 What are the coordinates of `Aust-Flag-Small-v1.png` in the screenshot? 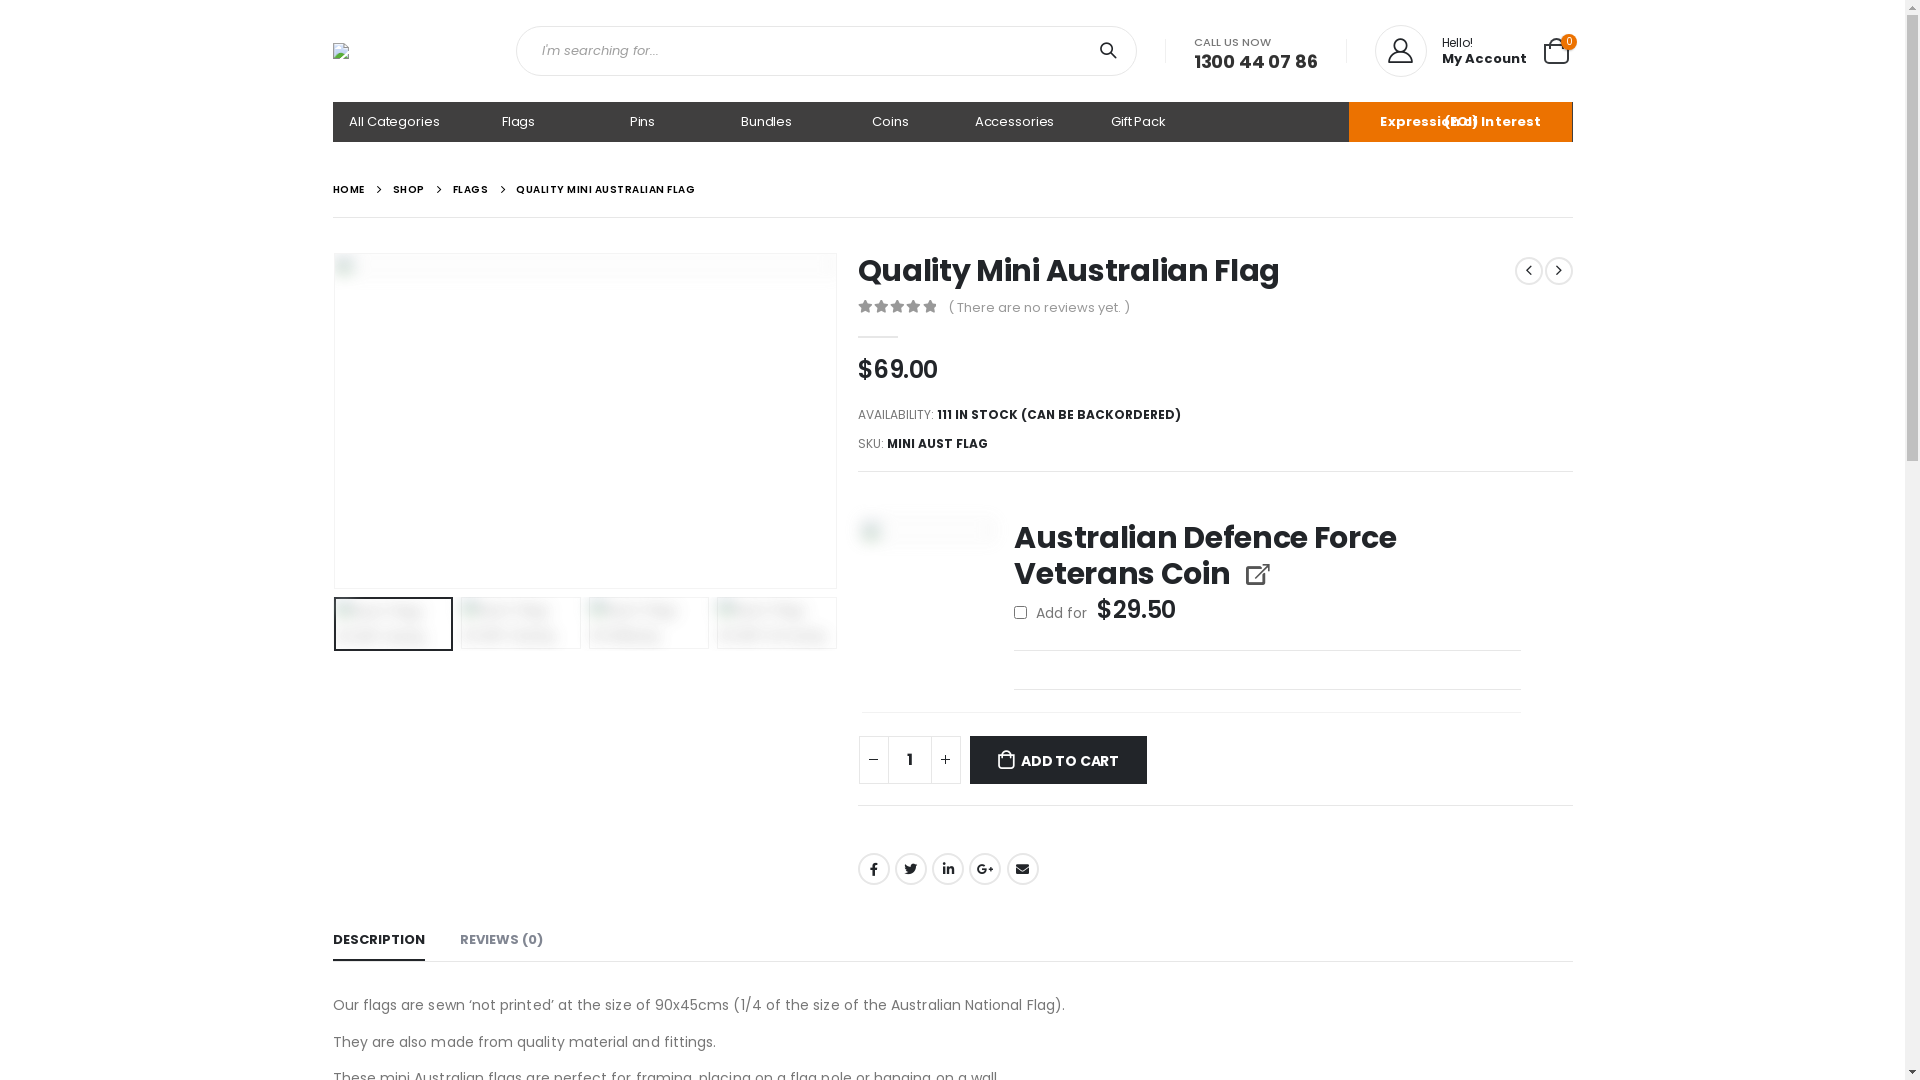 It's located at (584, 421).